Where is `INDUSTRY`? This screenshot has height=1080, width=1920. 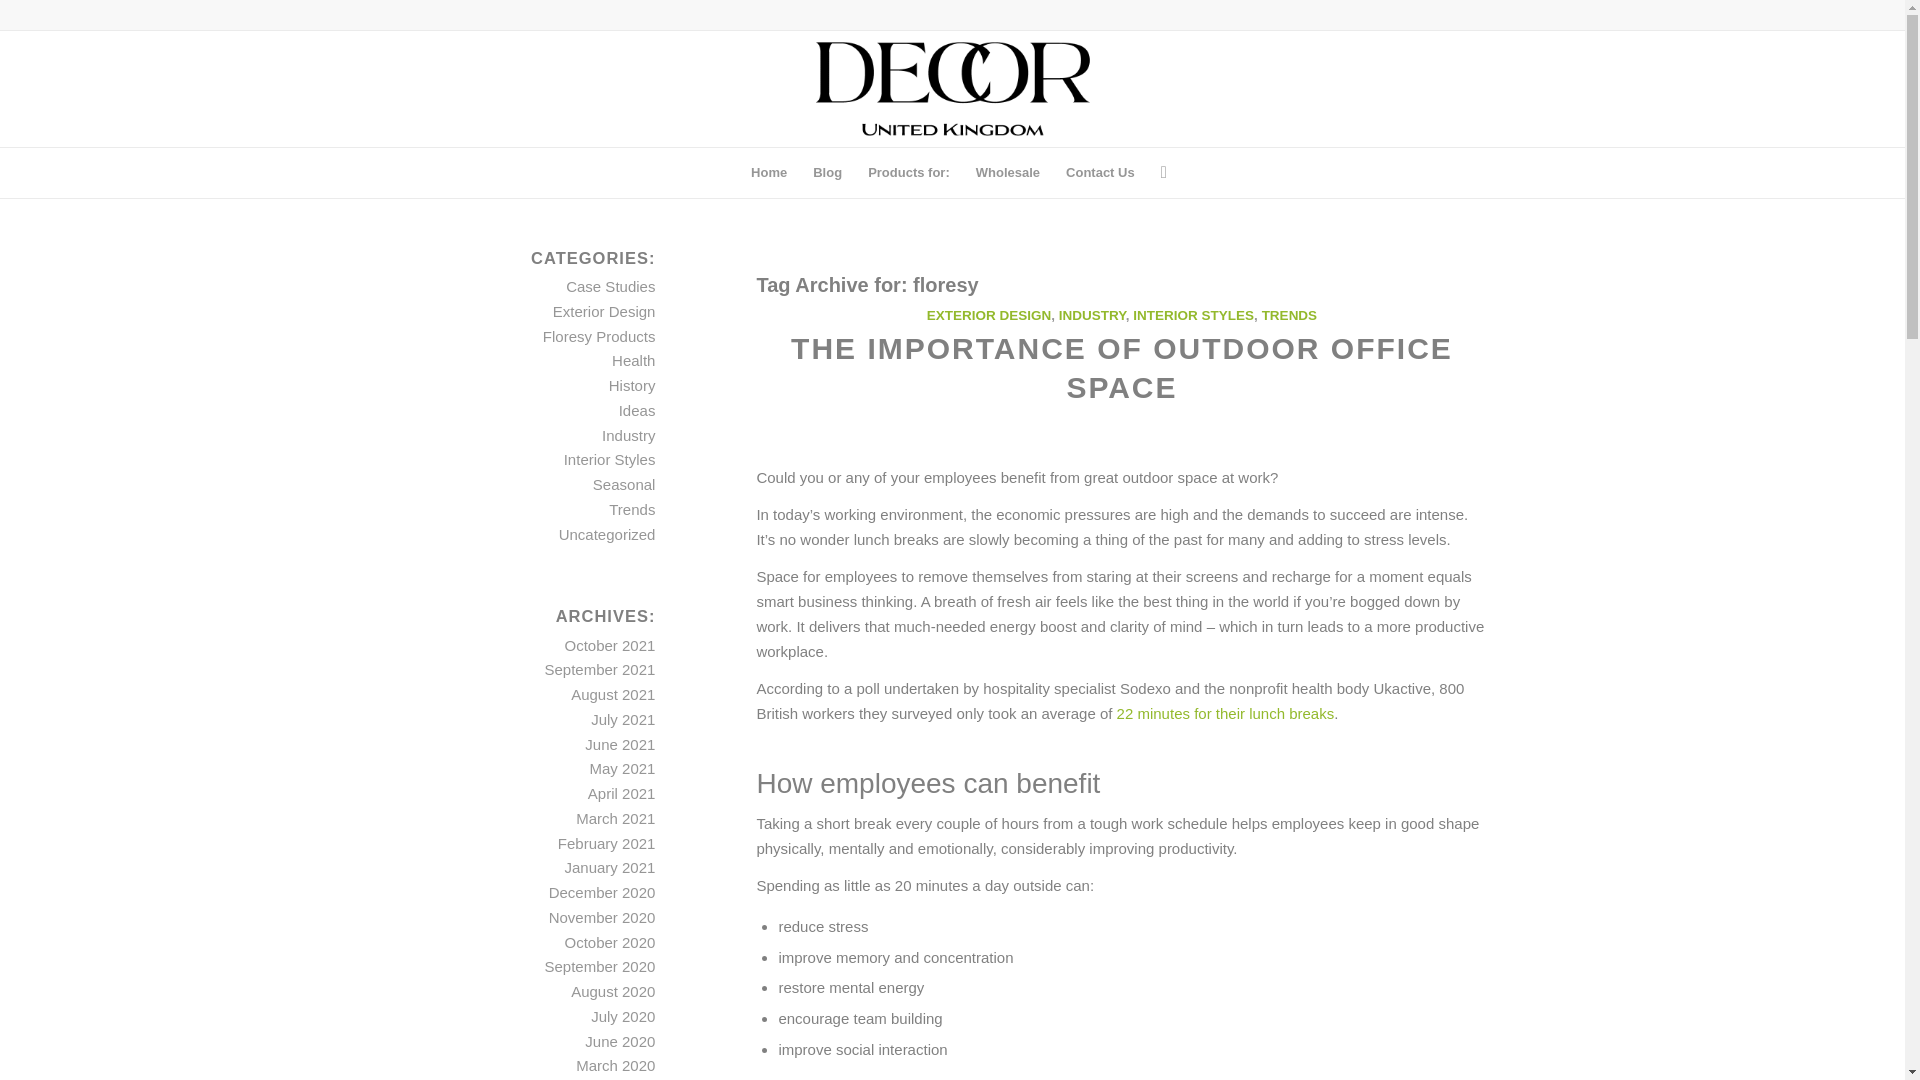 INDUSTRY is located at coordinates (1092, 314).